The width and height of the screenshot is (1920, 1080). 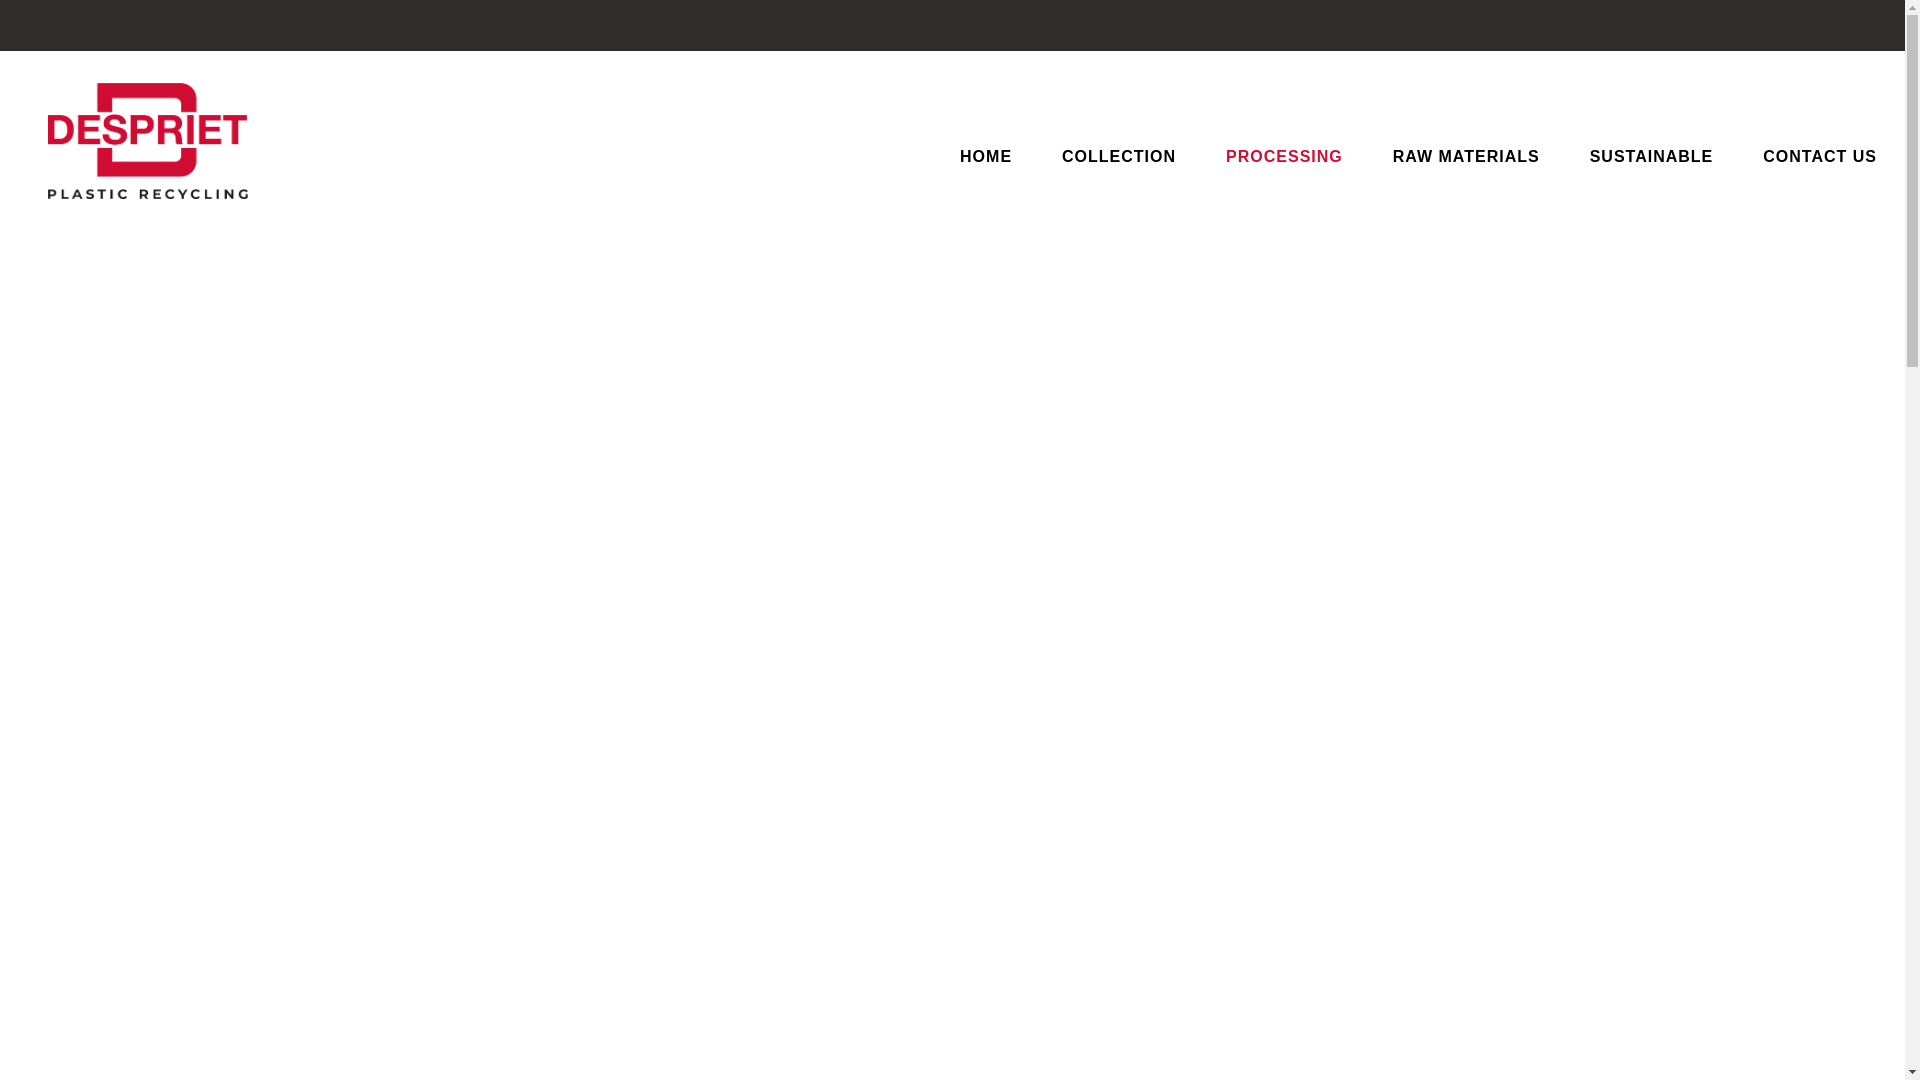 What do you see at coordinates (1652, 161) in the screenshot?
I see `SUSTAINABLE` at bounding box center [1652, 161].